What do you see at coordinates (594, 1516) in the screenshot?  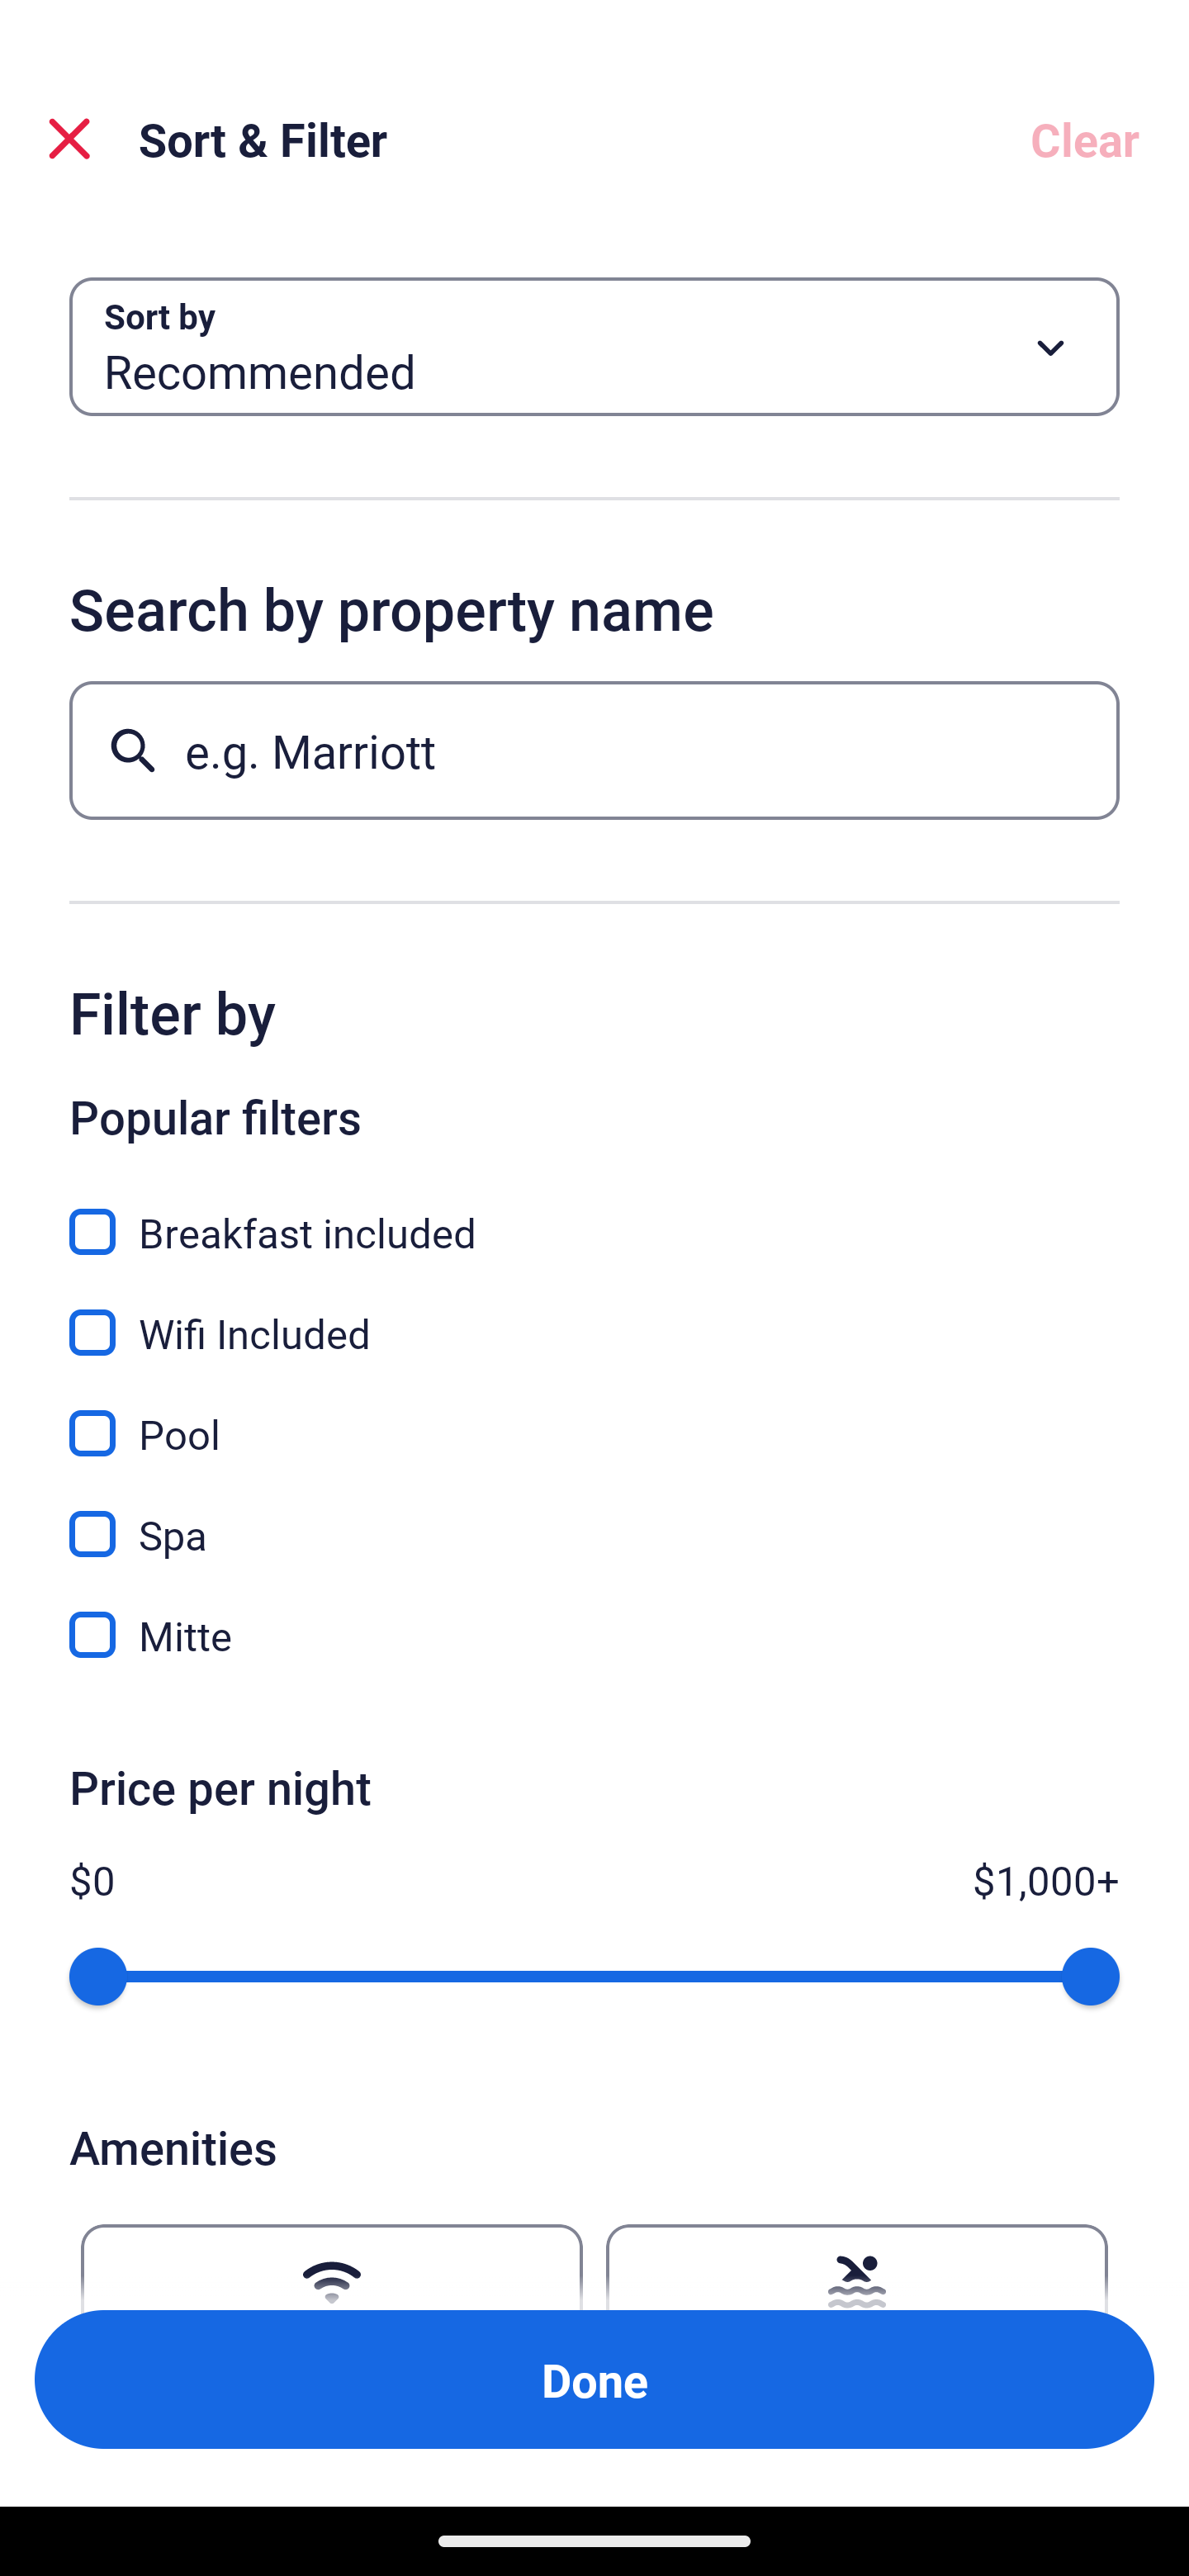 I see `Spa, Spa` at bounding box center [594, 1516].